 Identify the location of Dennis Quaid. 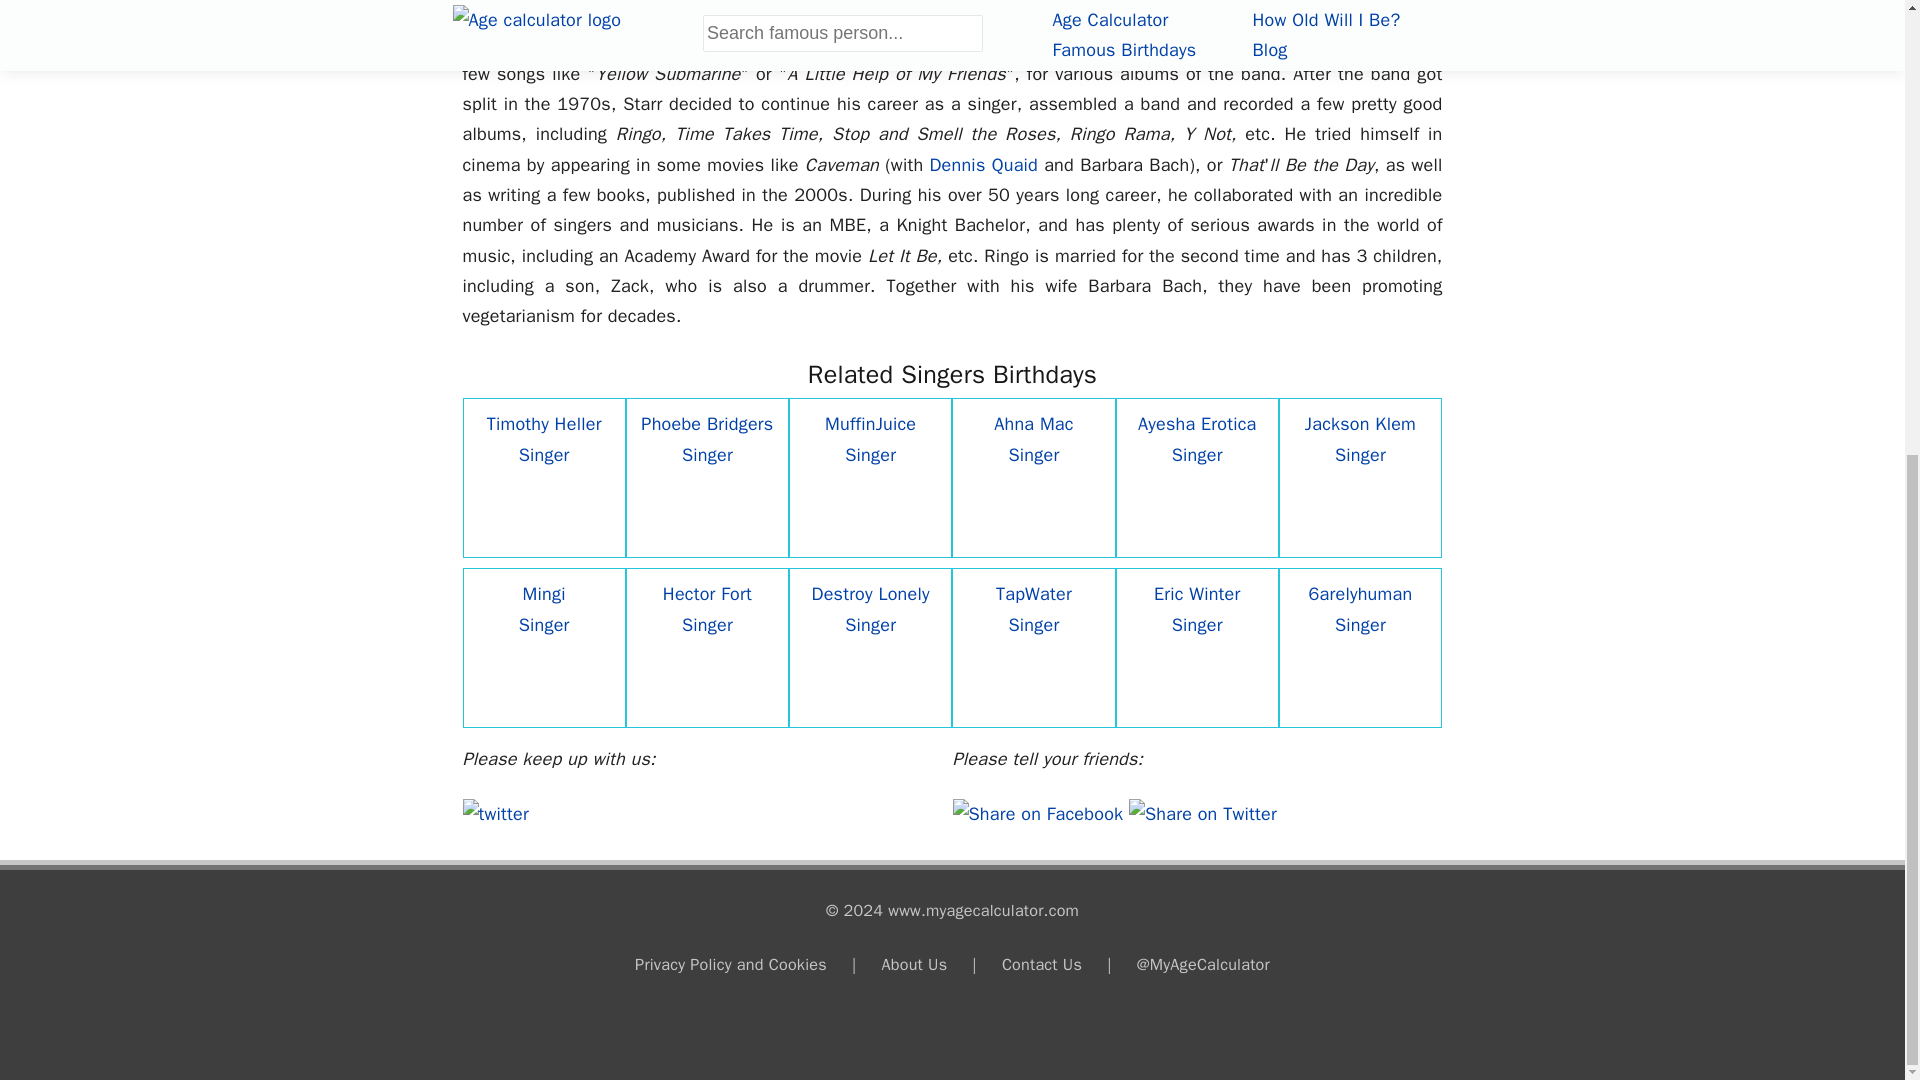
(984, 165).